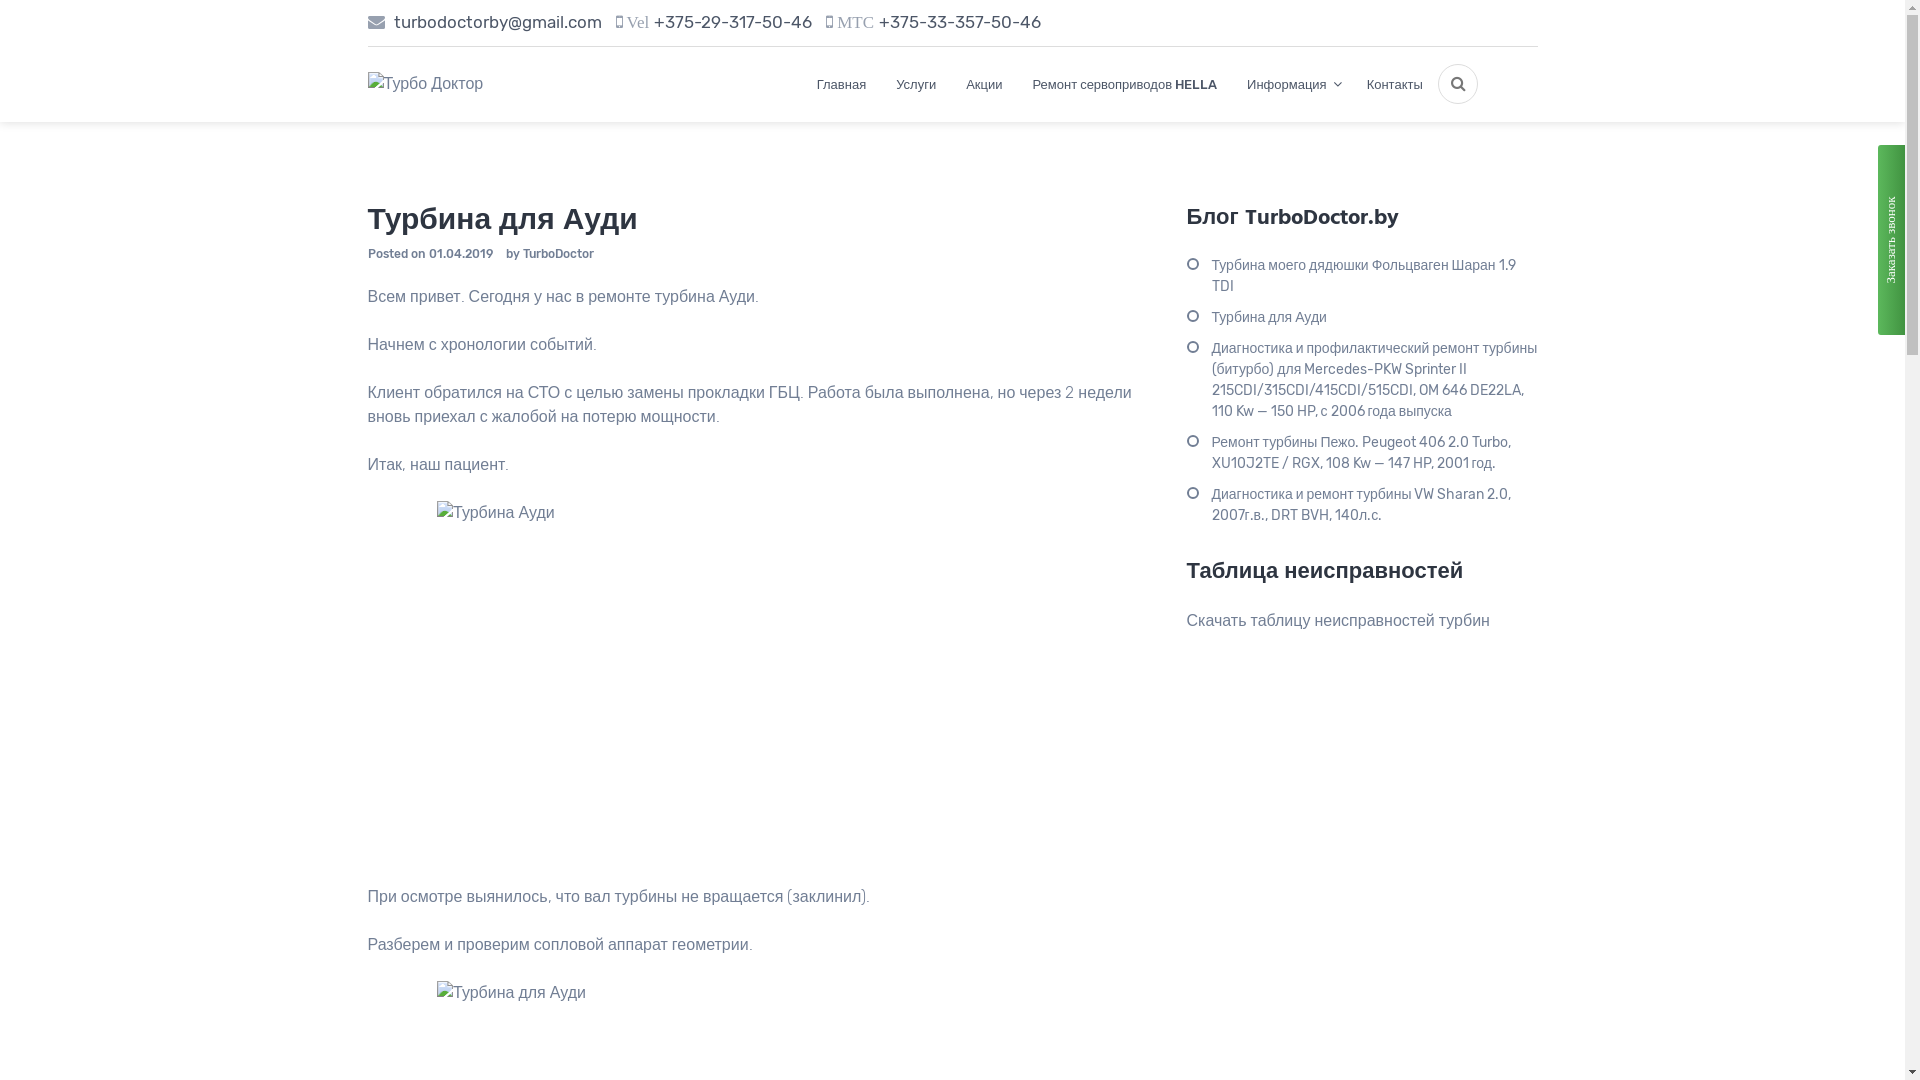 The image size is (1920, 1080). I want to click on +375-29-317-50-46, so click(733, 22).